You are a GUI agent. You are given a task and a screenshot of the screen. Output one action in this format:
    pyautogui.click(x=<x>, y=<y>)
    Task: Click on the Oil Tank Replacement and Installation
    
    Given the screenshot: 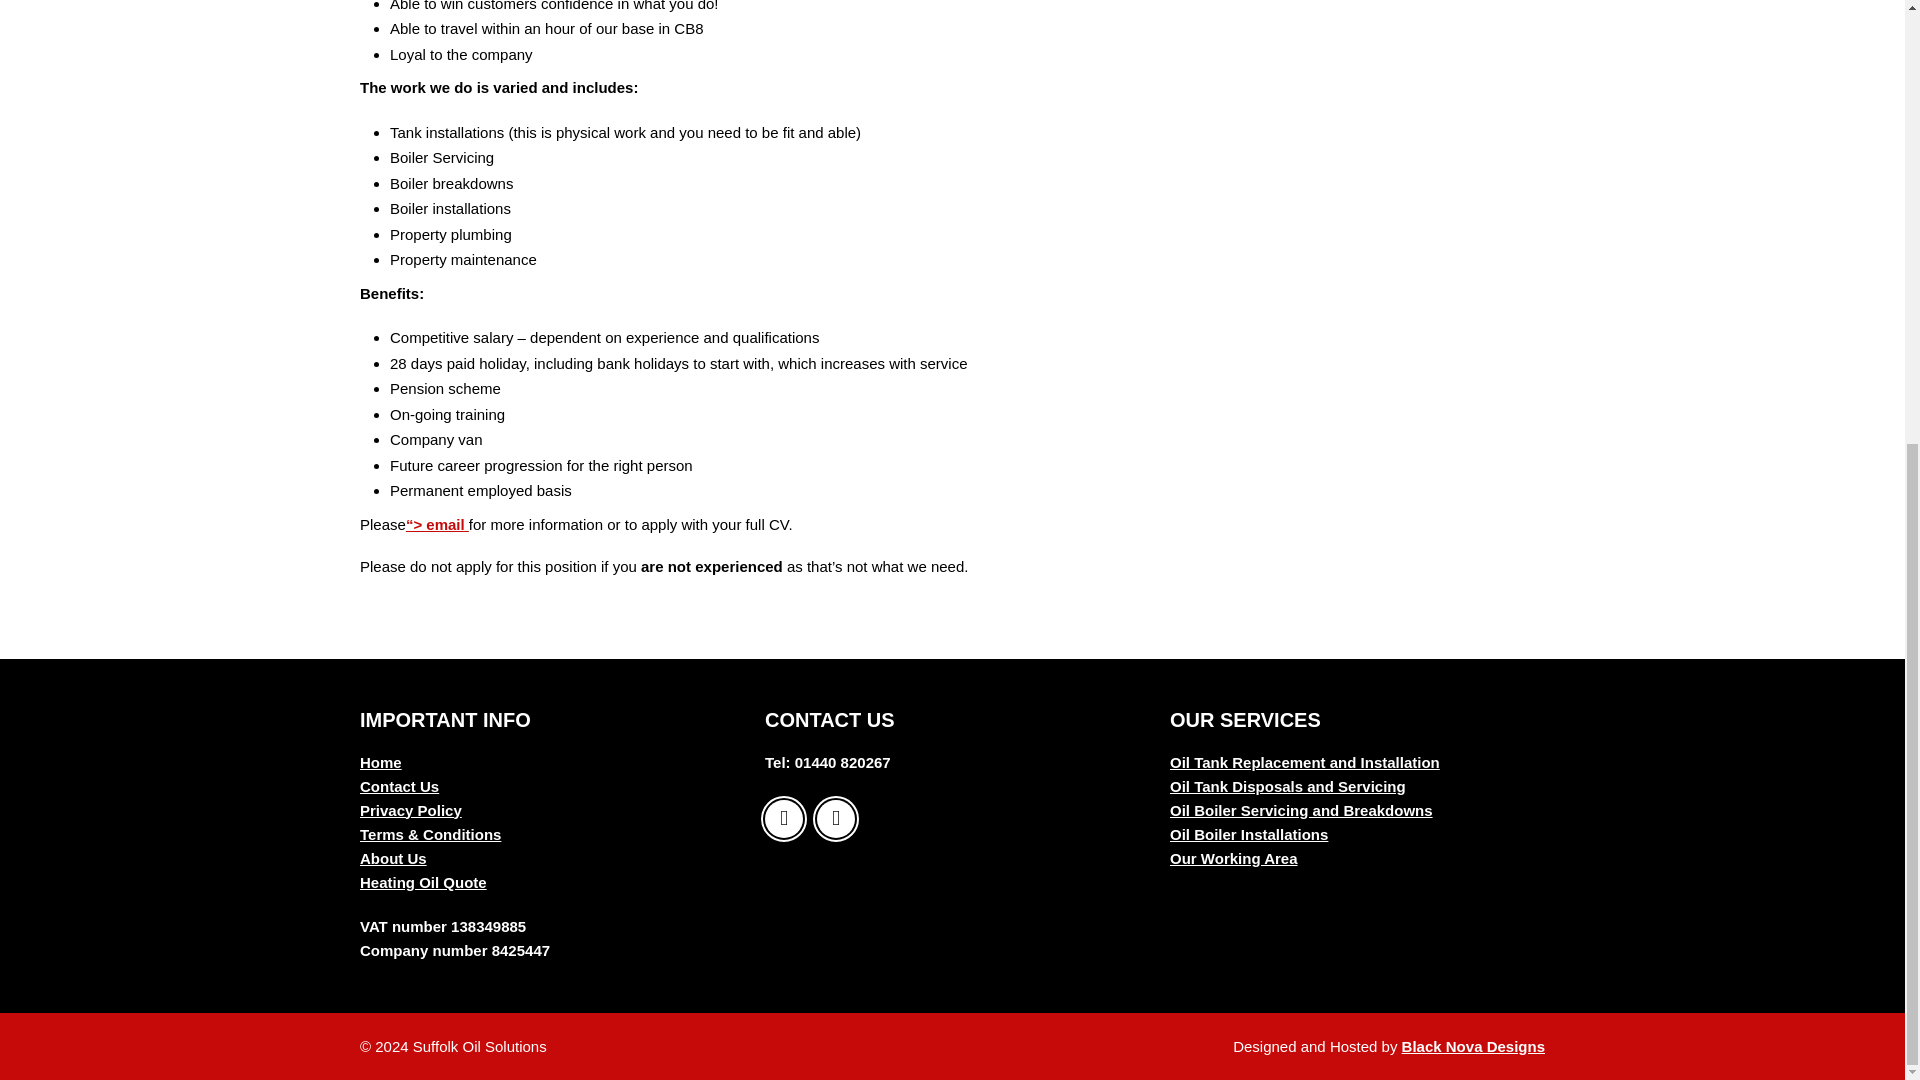 What is the action you would take?
    pyautogui.click(x=1304, y=761)
    